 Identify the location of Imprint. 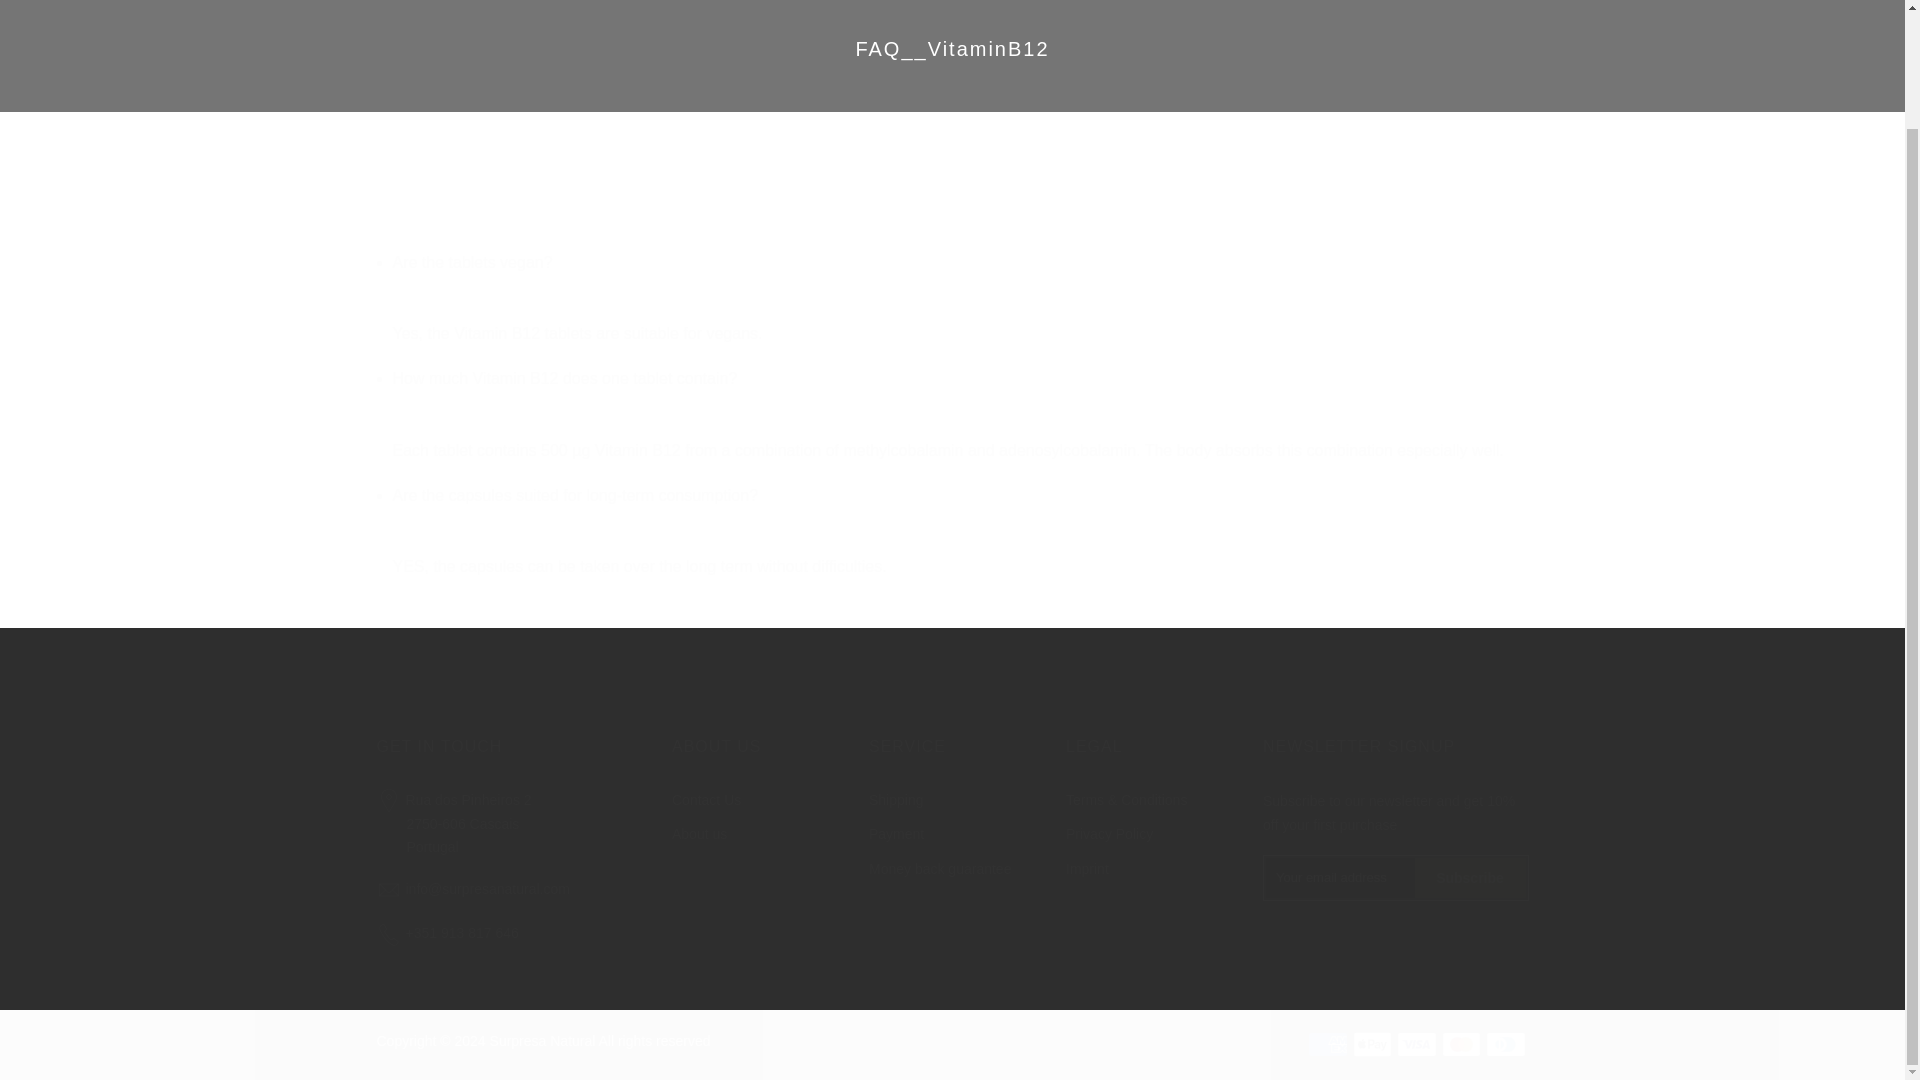
(1087, 868).